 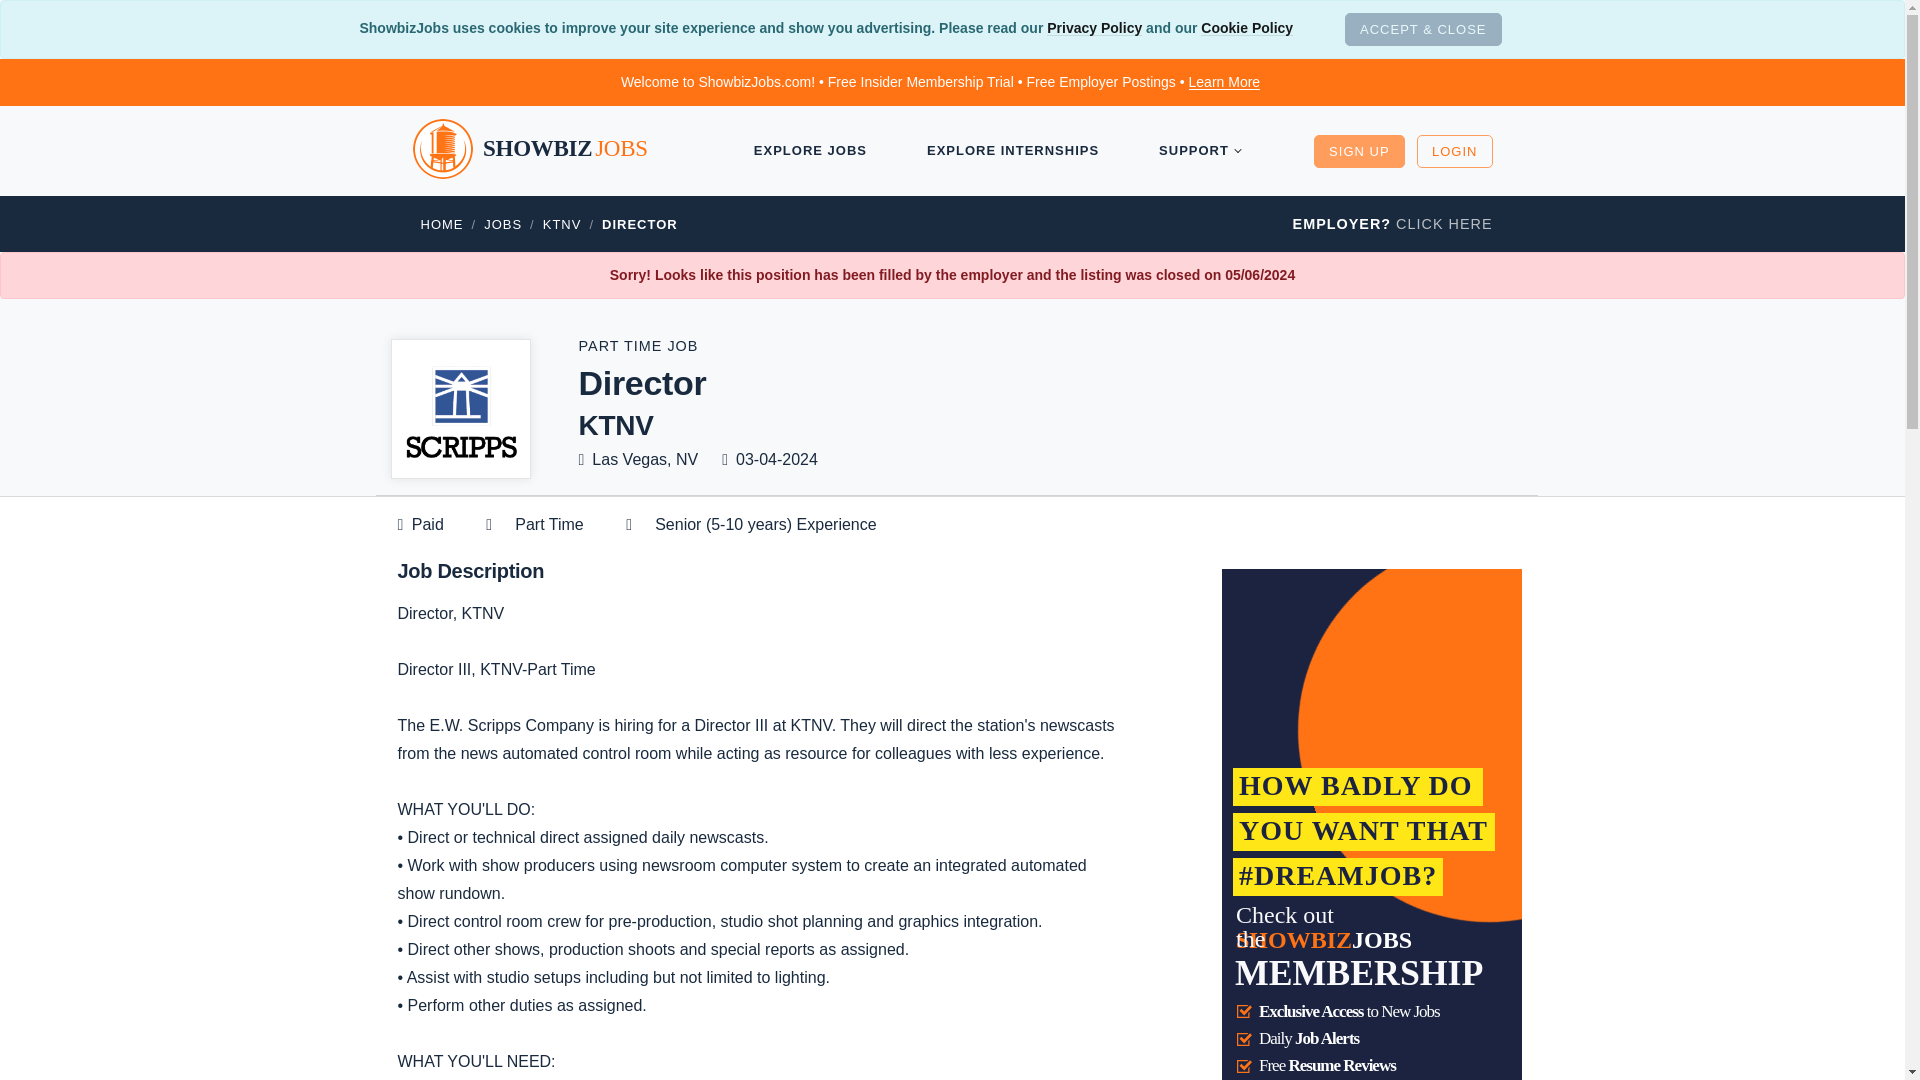 What do you see at coordinates (1454, 150) in the screenshot?
I see `LOGIN` at bounding box center [1454, 150].